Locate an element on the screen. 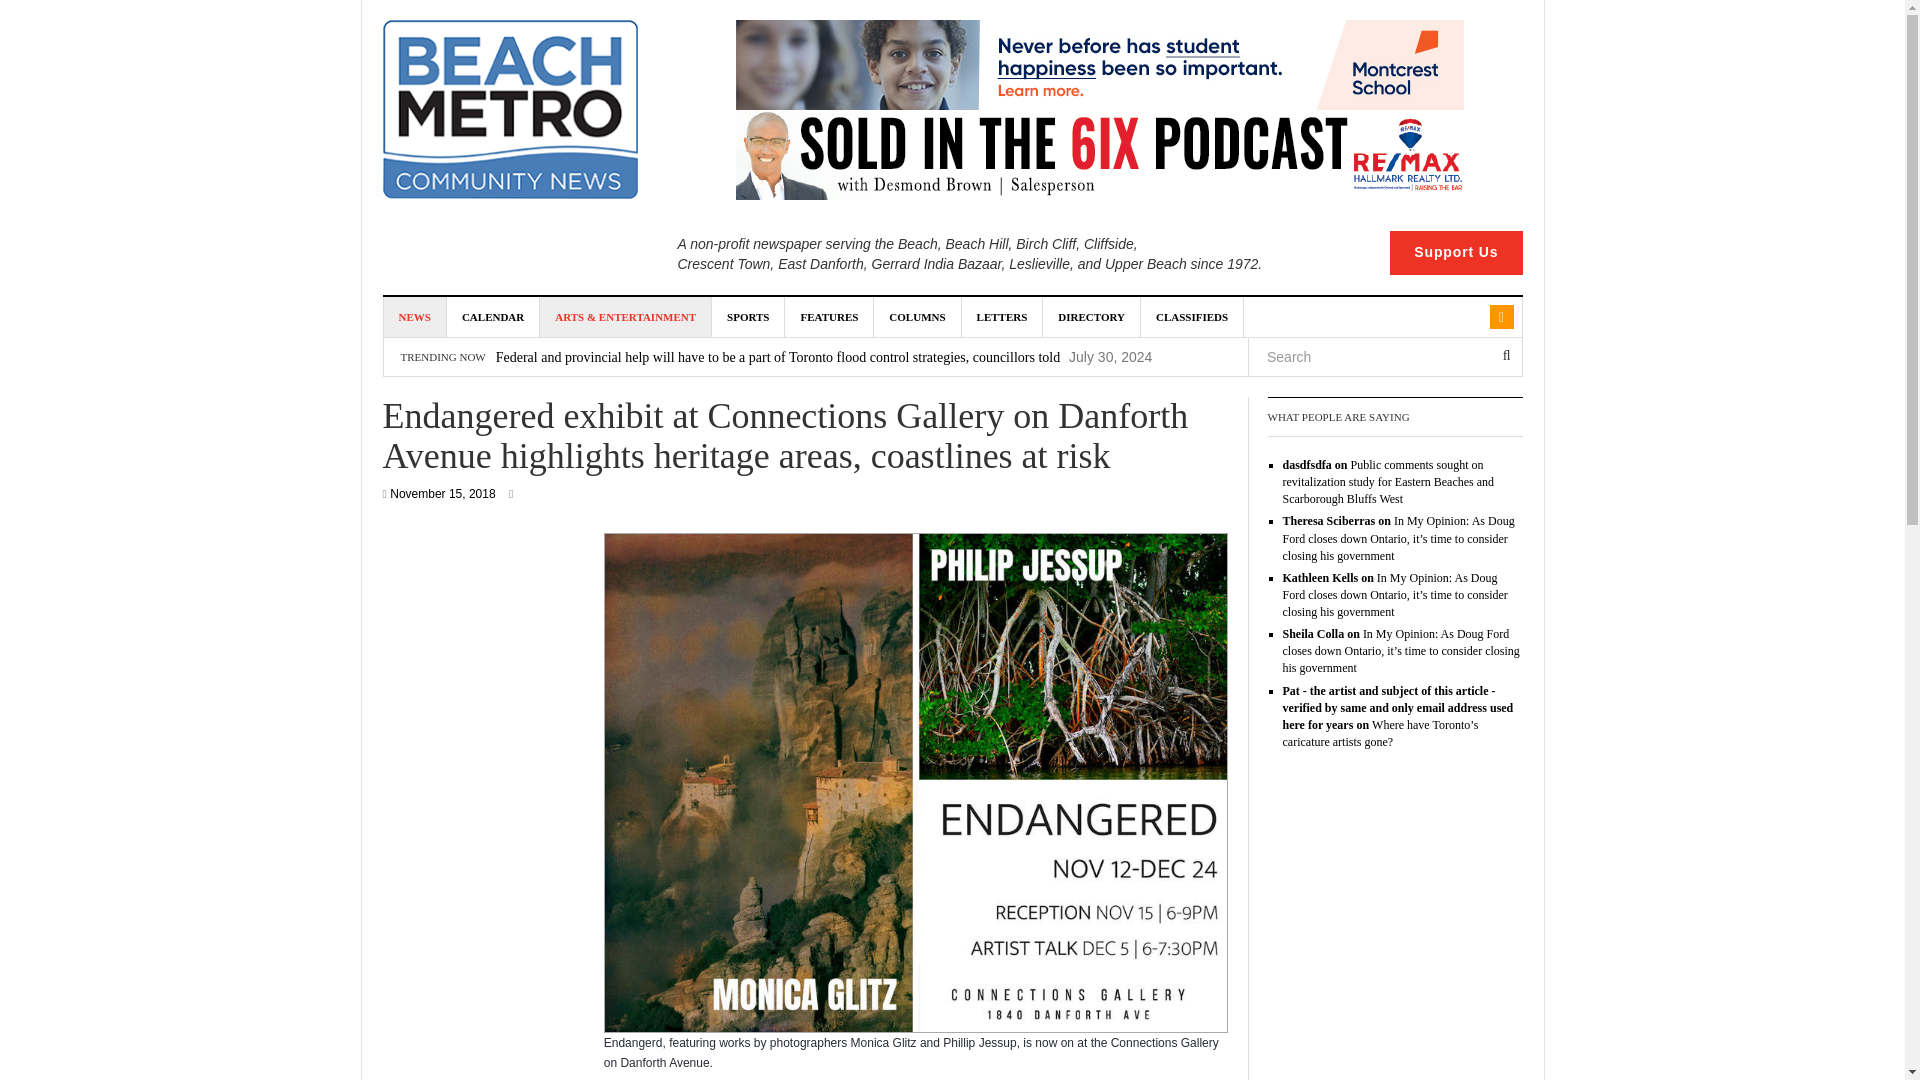  Support Us is located at coordinates (1456, 253).